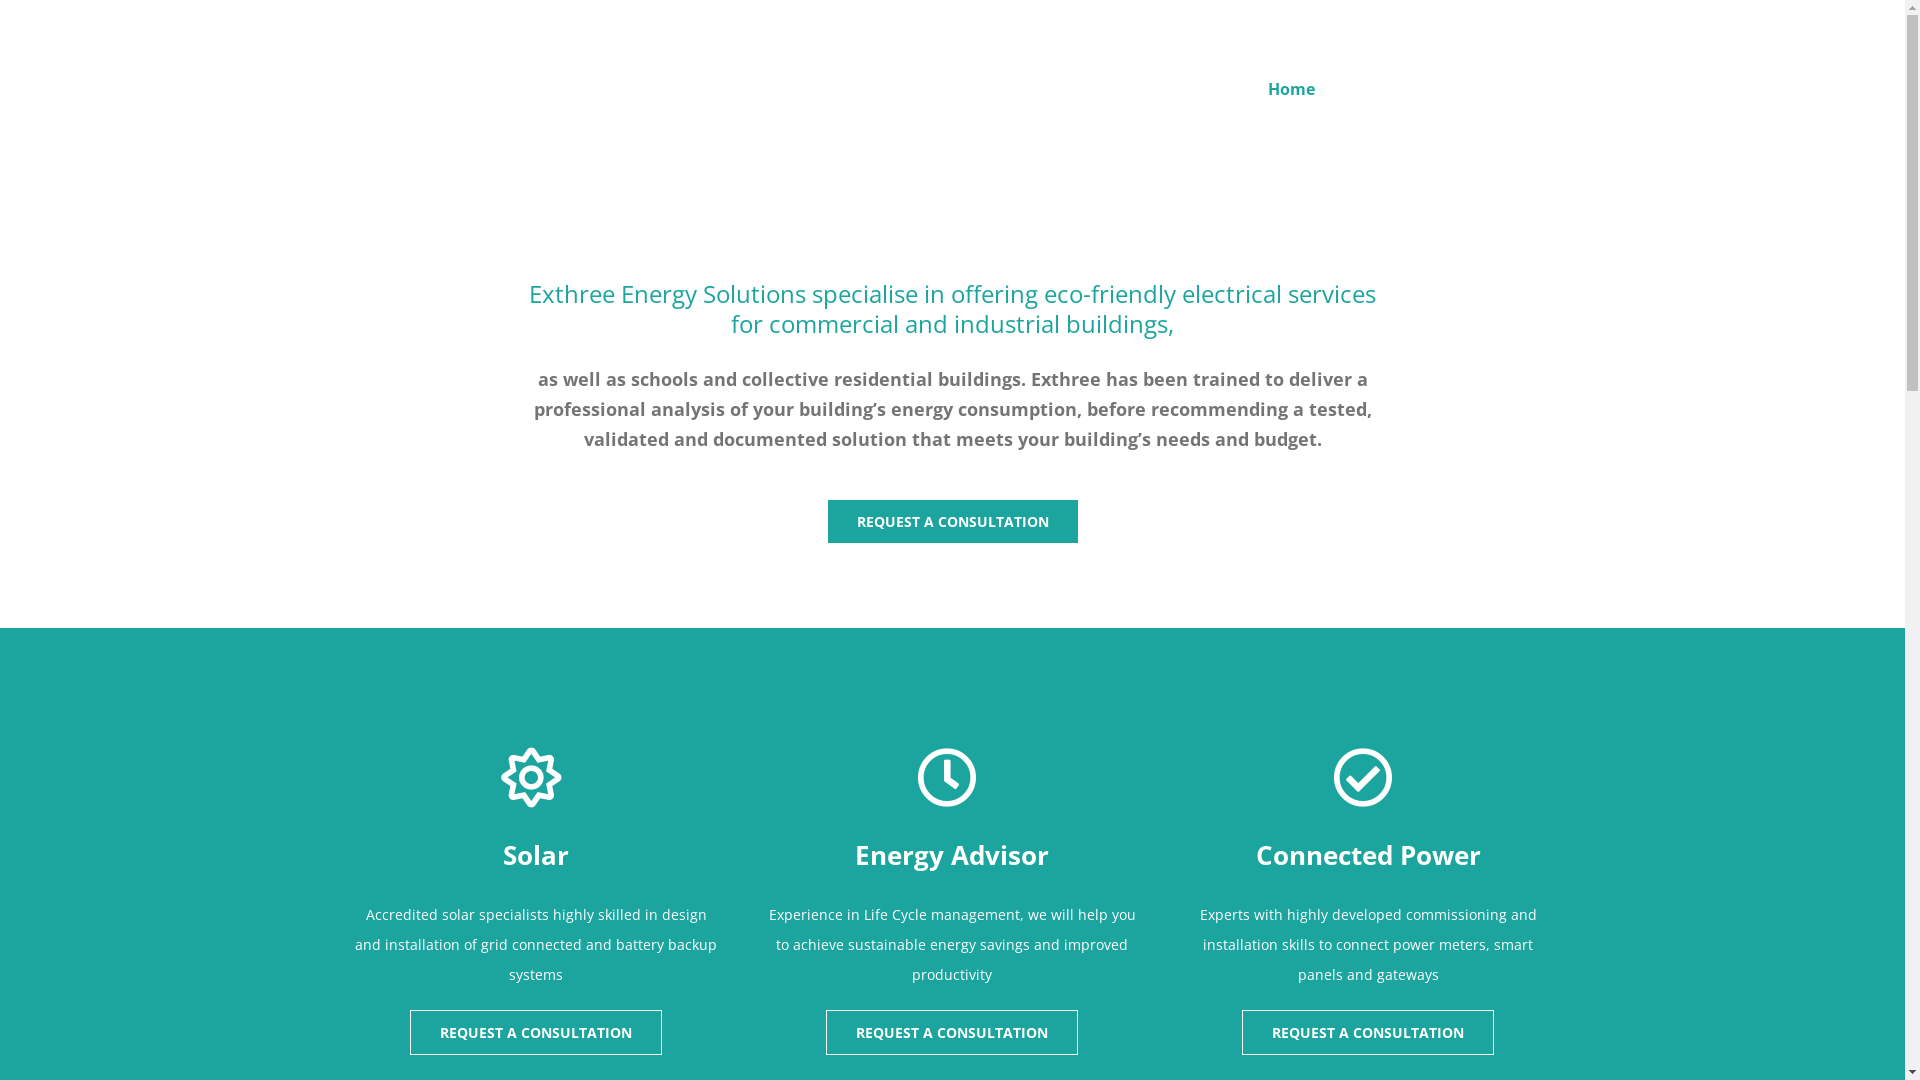 The image size is (1920, 1080). What do you see at coordinates (952, 1032) in the screenshot?
I see `REQUEST A CONSULTATION` at bounding box center [952, 1032].